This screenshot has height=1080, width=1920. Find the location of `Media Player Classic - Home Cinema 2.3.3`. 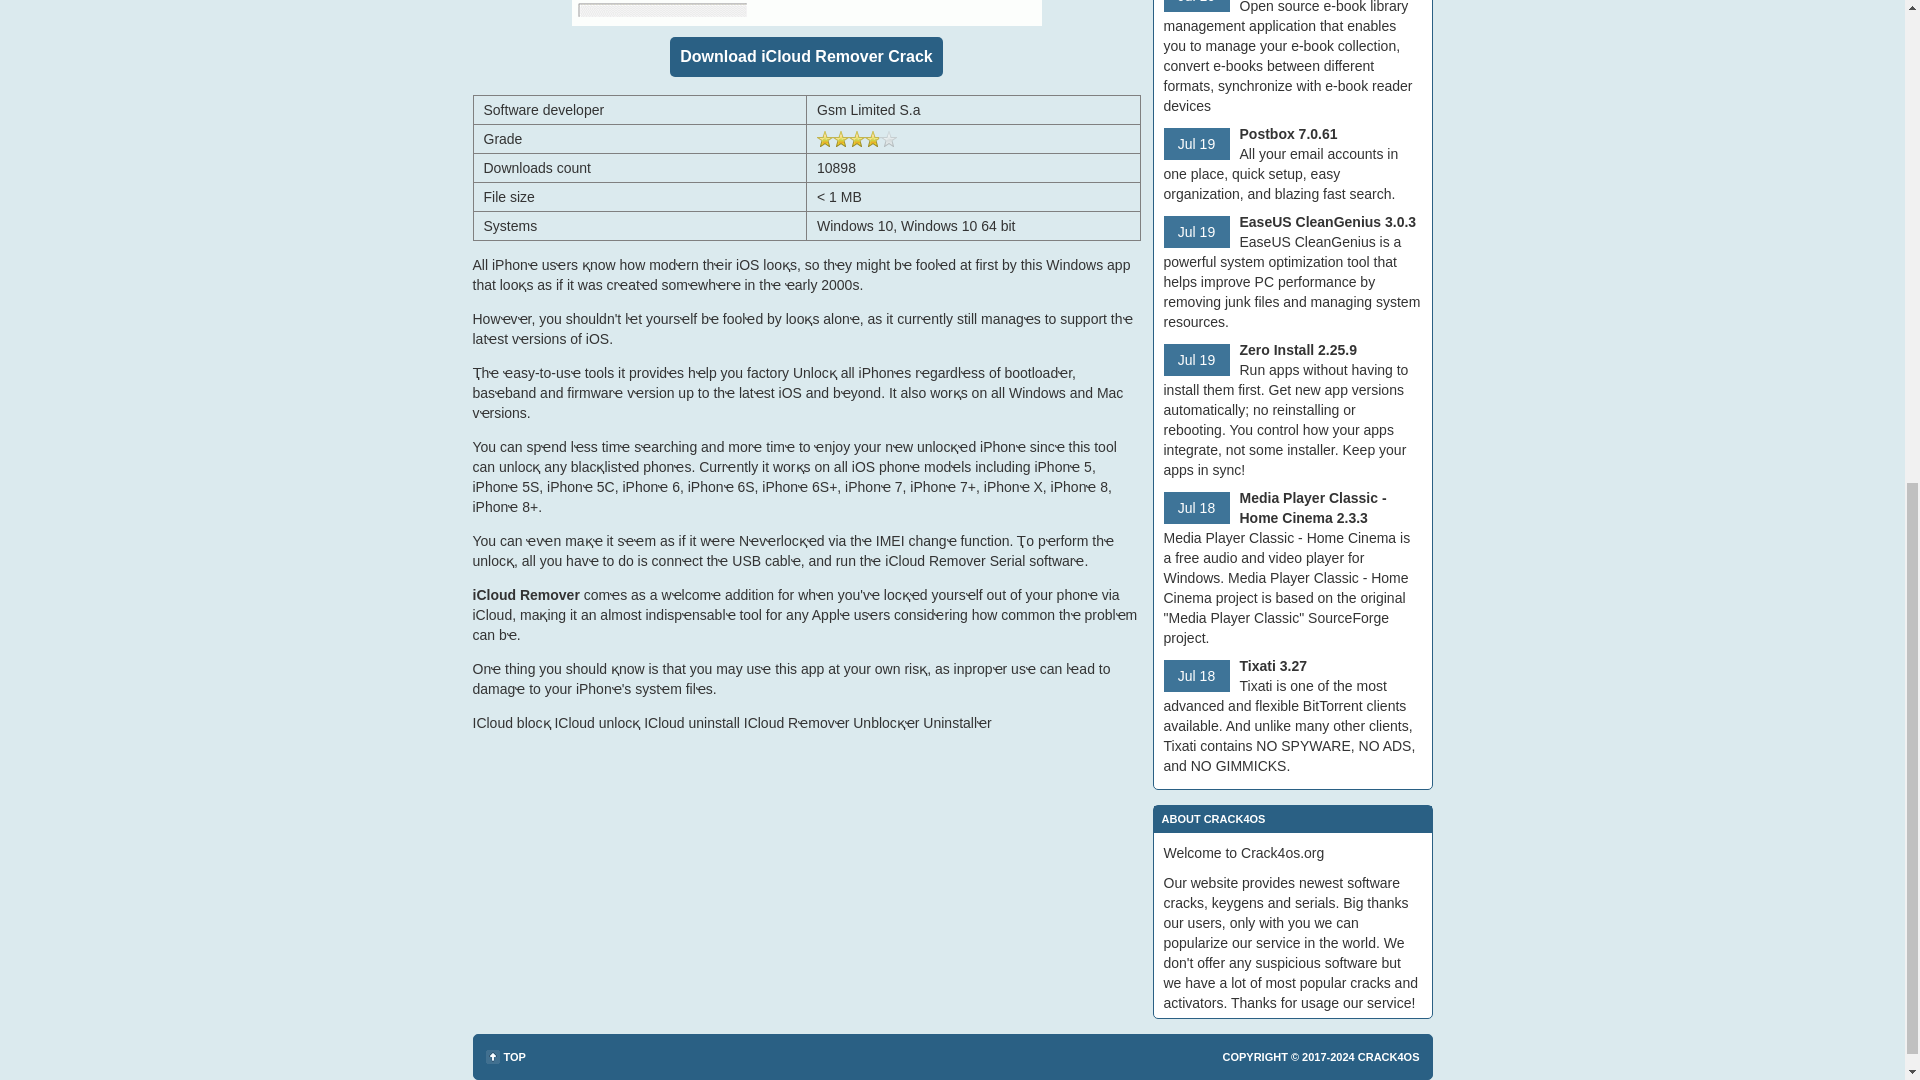

Media Player Classic - Home Cinema 2.3.3 is located at coordinates (1313, 508).